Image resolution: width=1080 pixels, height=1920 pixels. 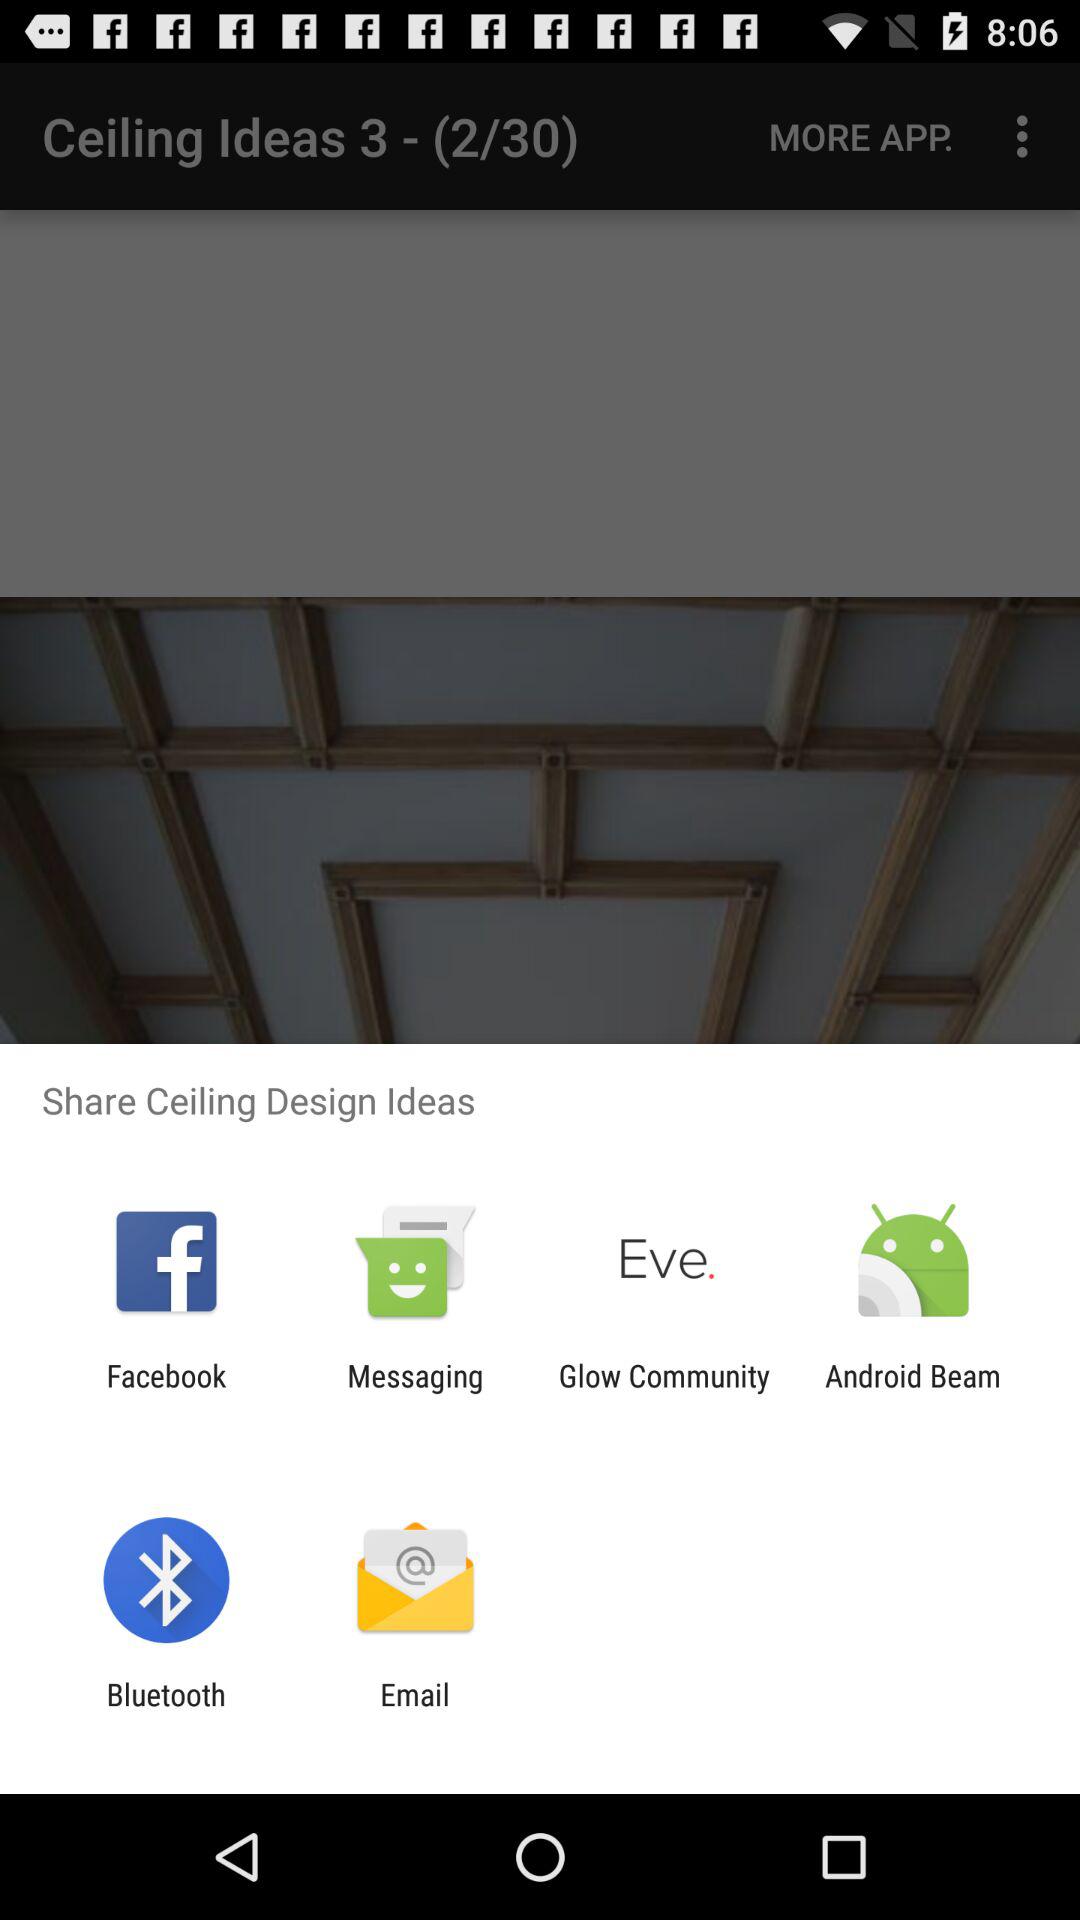 What do you see at coordinates (664, 1393) in the screenshot?
I see `turn on the app to the left of android beam app` at bounding box center [664, 1393].